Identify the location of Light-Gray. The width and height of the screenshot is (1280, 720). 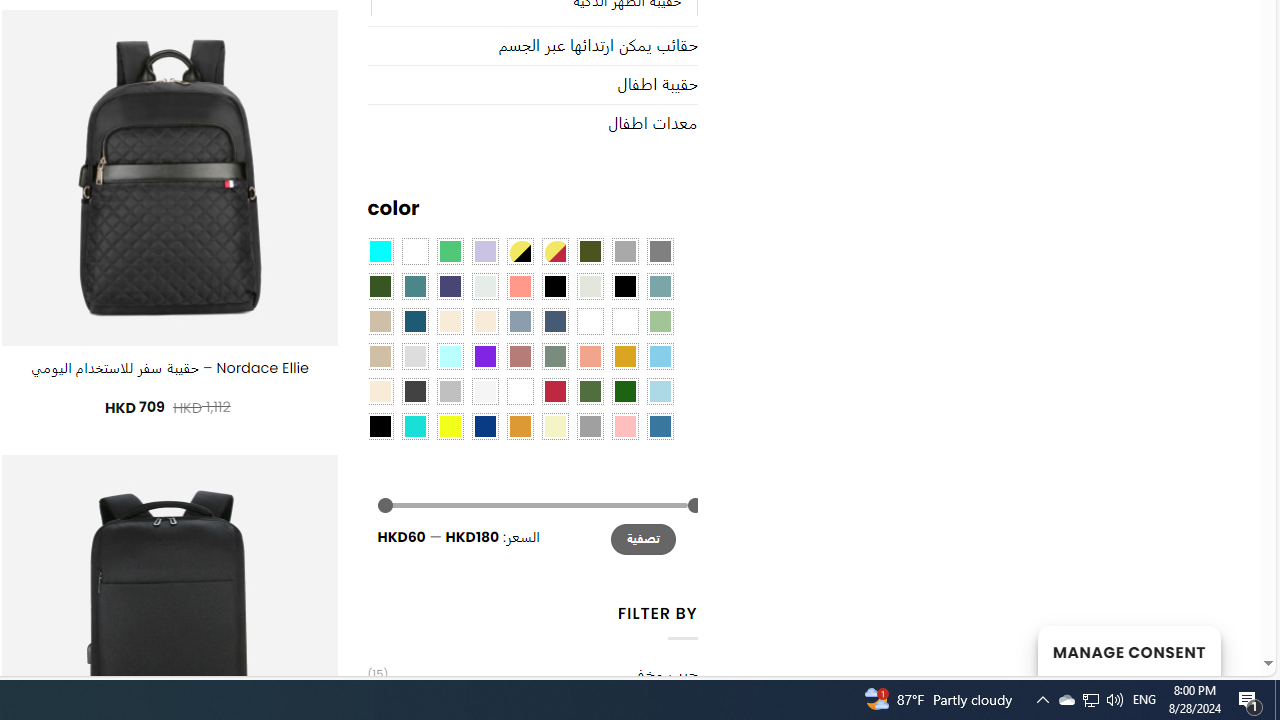
(414, 355).